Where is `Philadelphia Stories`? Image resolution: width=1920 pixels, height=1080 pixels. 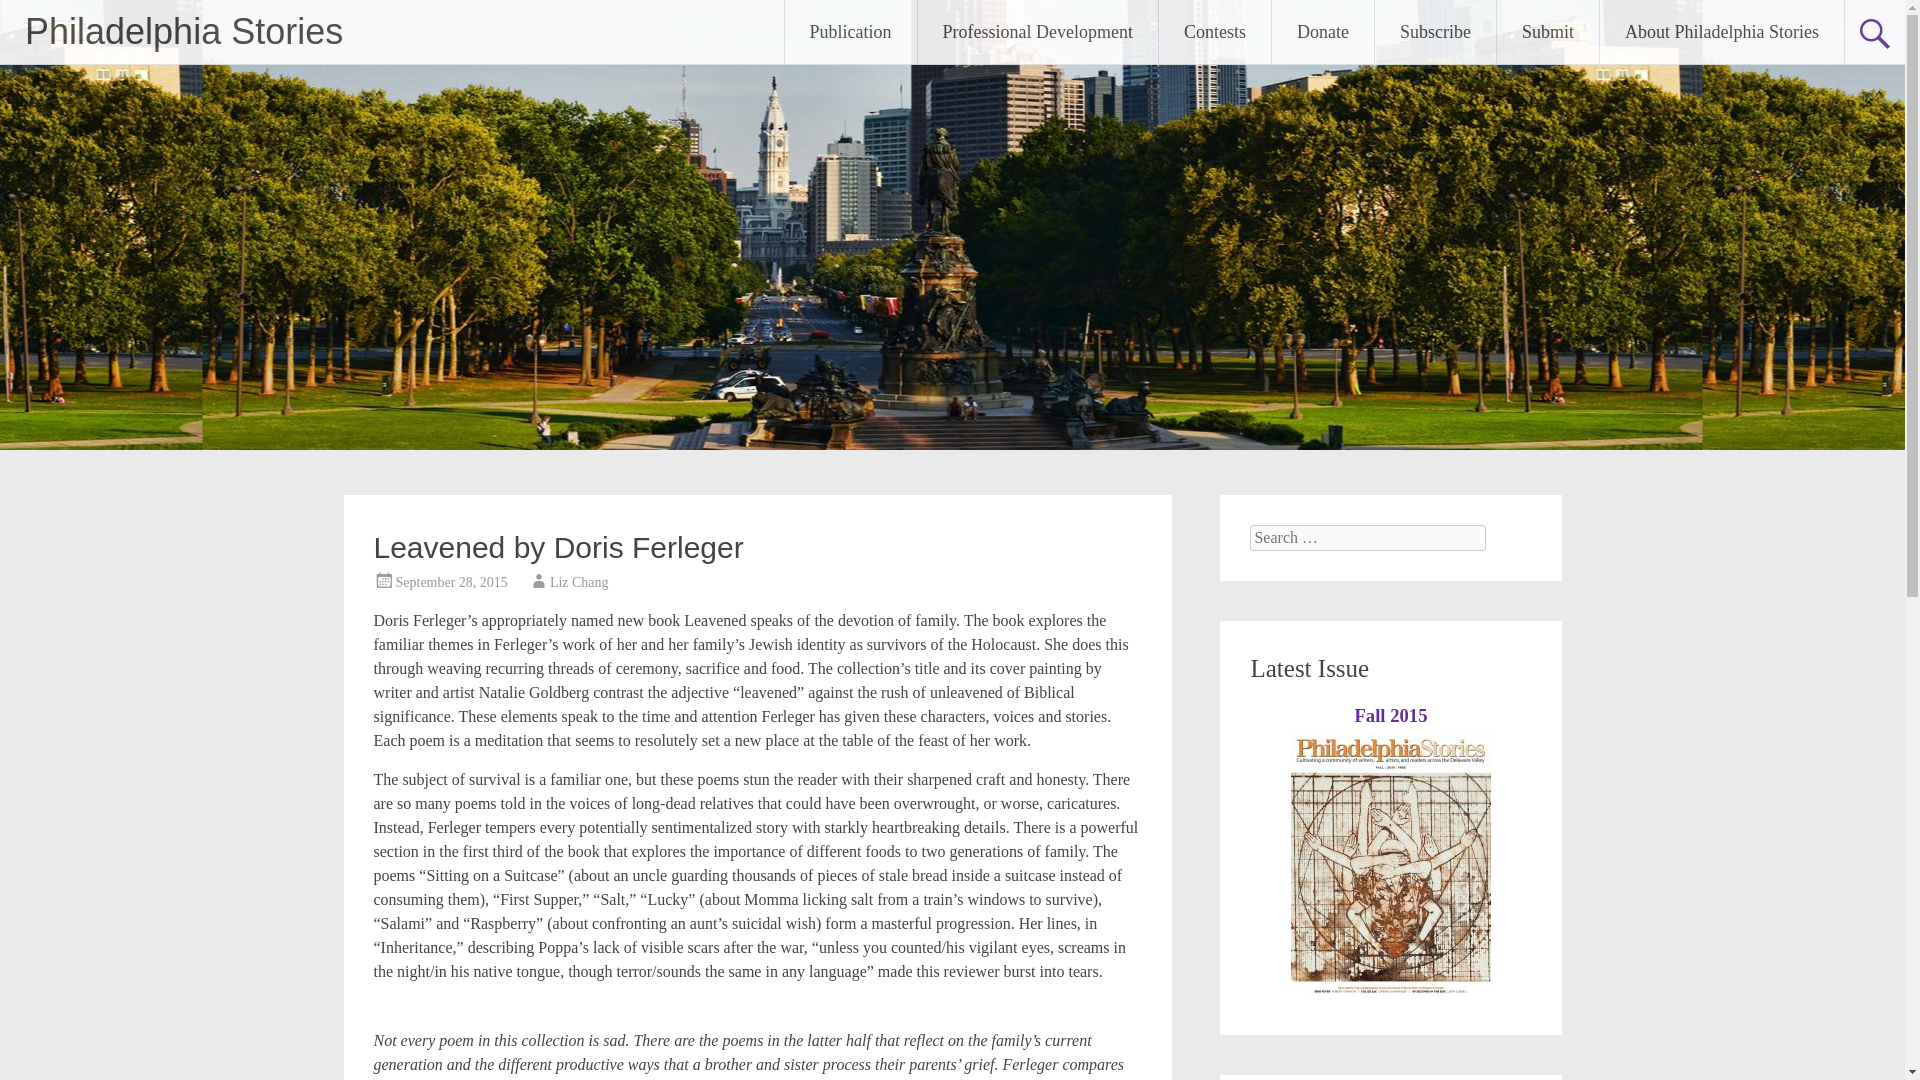 Philadelphia Stories is located at coordinates (184, 30).